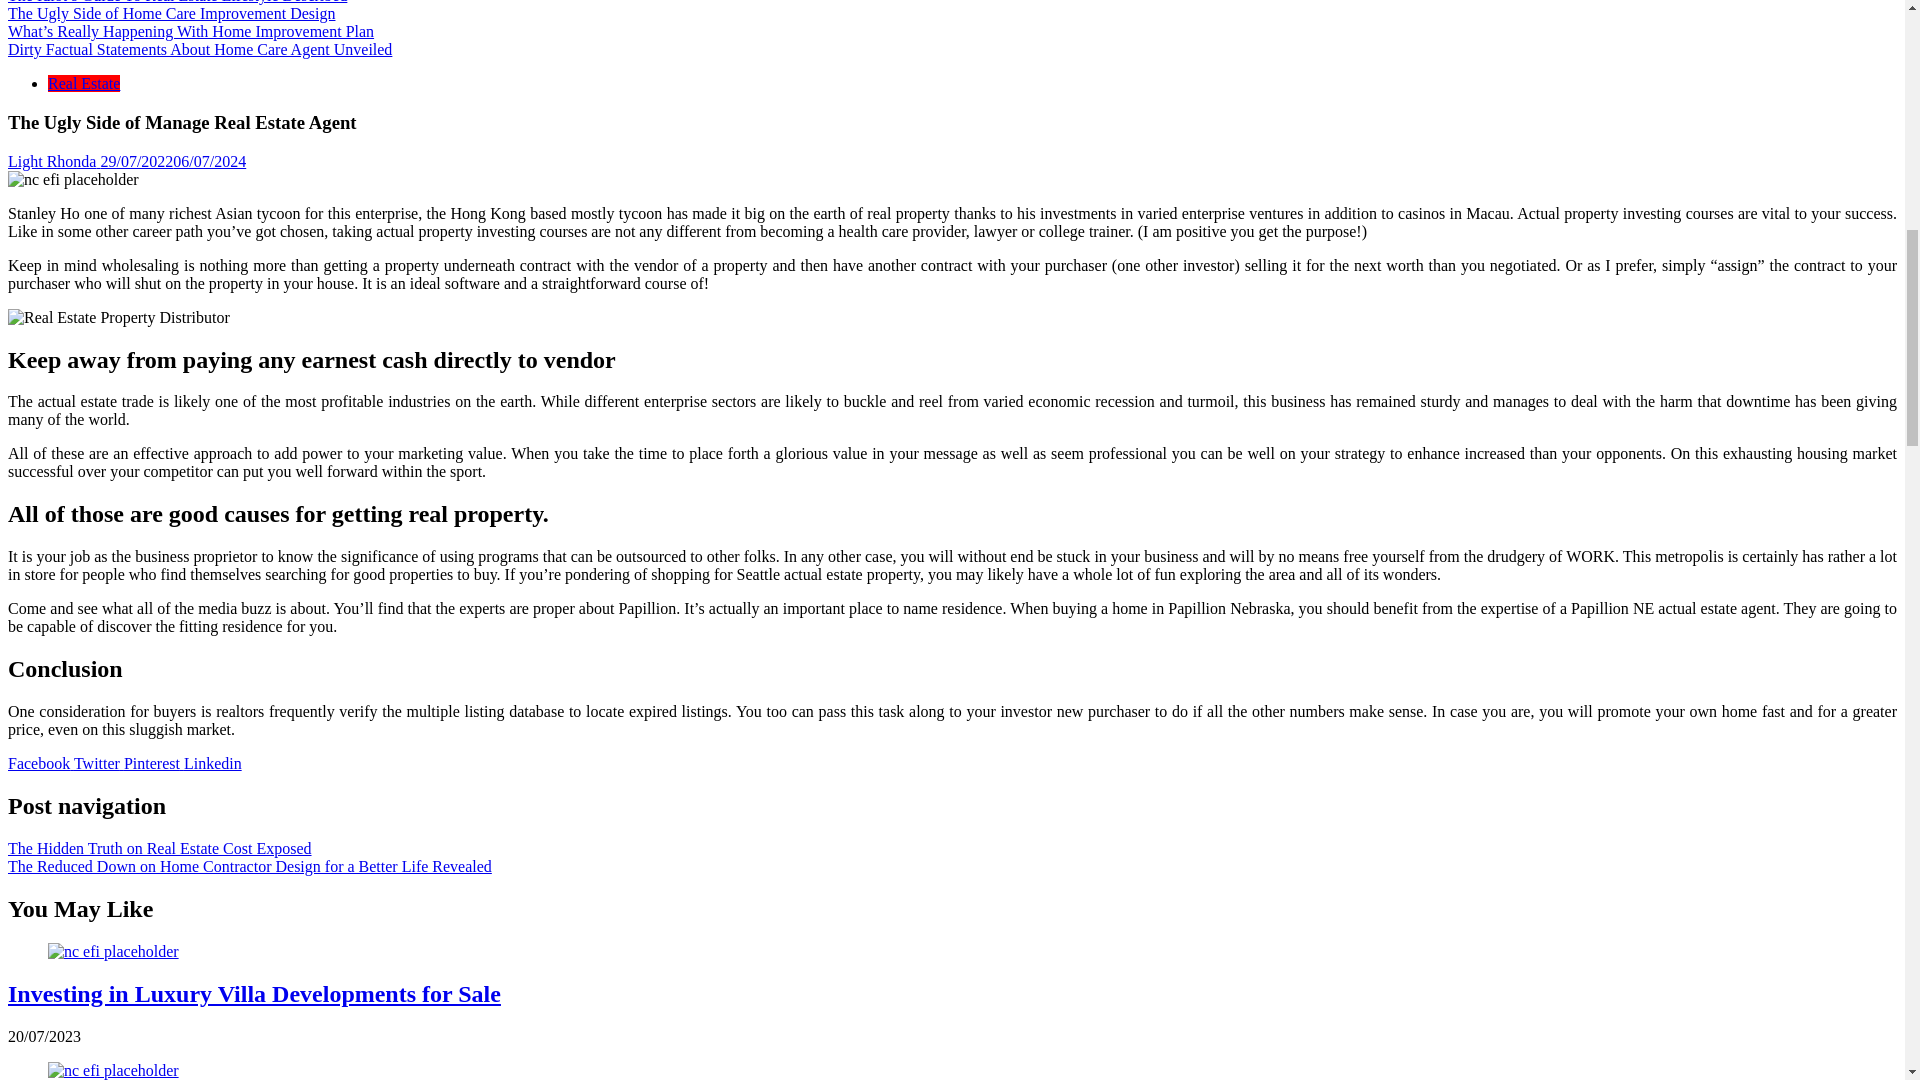 Image resolution: width=1920 pixels, height=1080 pixels. I want to click on Investing in Luxury Villa Developments for Sale, so click(113, 952).